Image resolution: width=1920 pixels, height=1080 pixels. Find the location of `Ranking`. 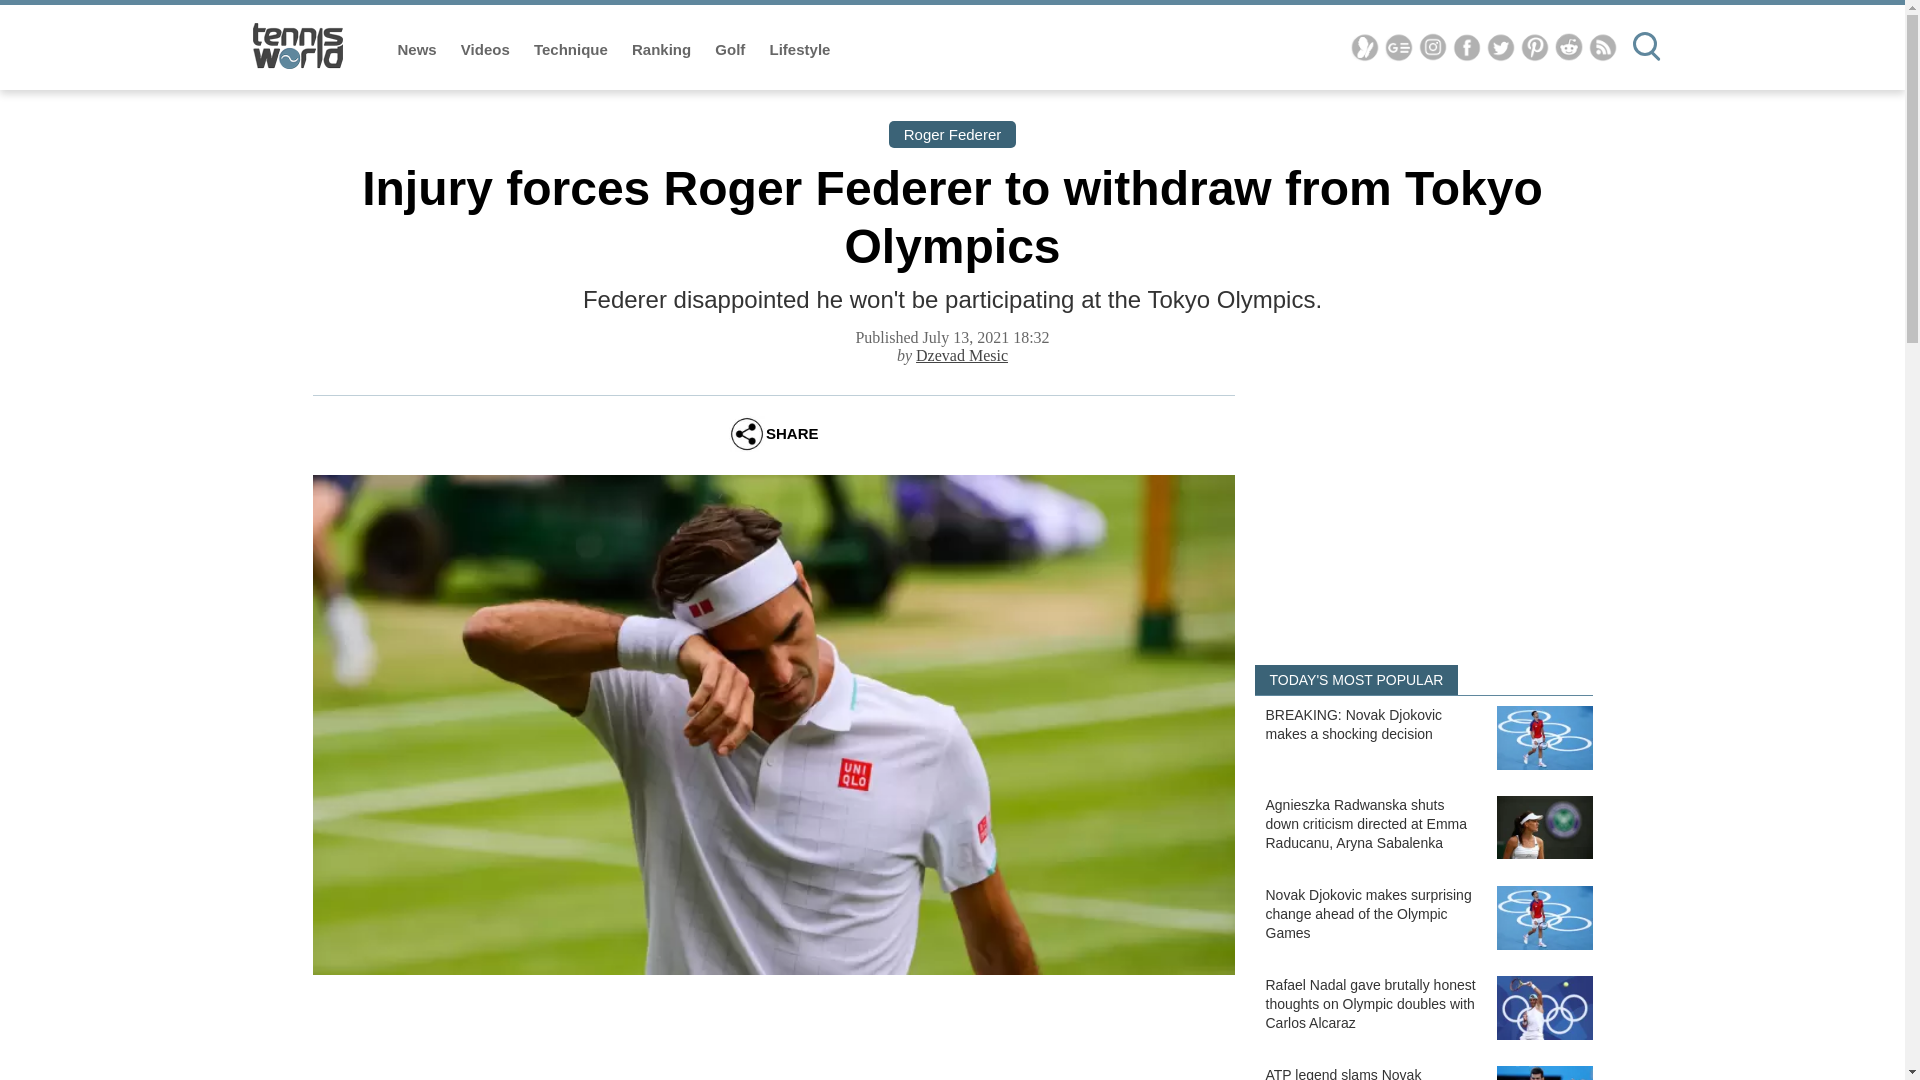

Ranking is located at coordinates (663, 50).